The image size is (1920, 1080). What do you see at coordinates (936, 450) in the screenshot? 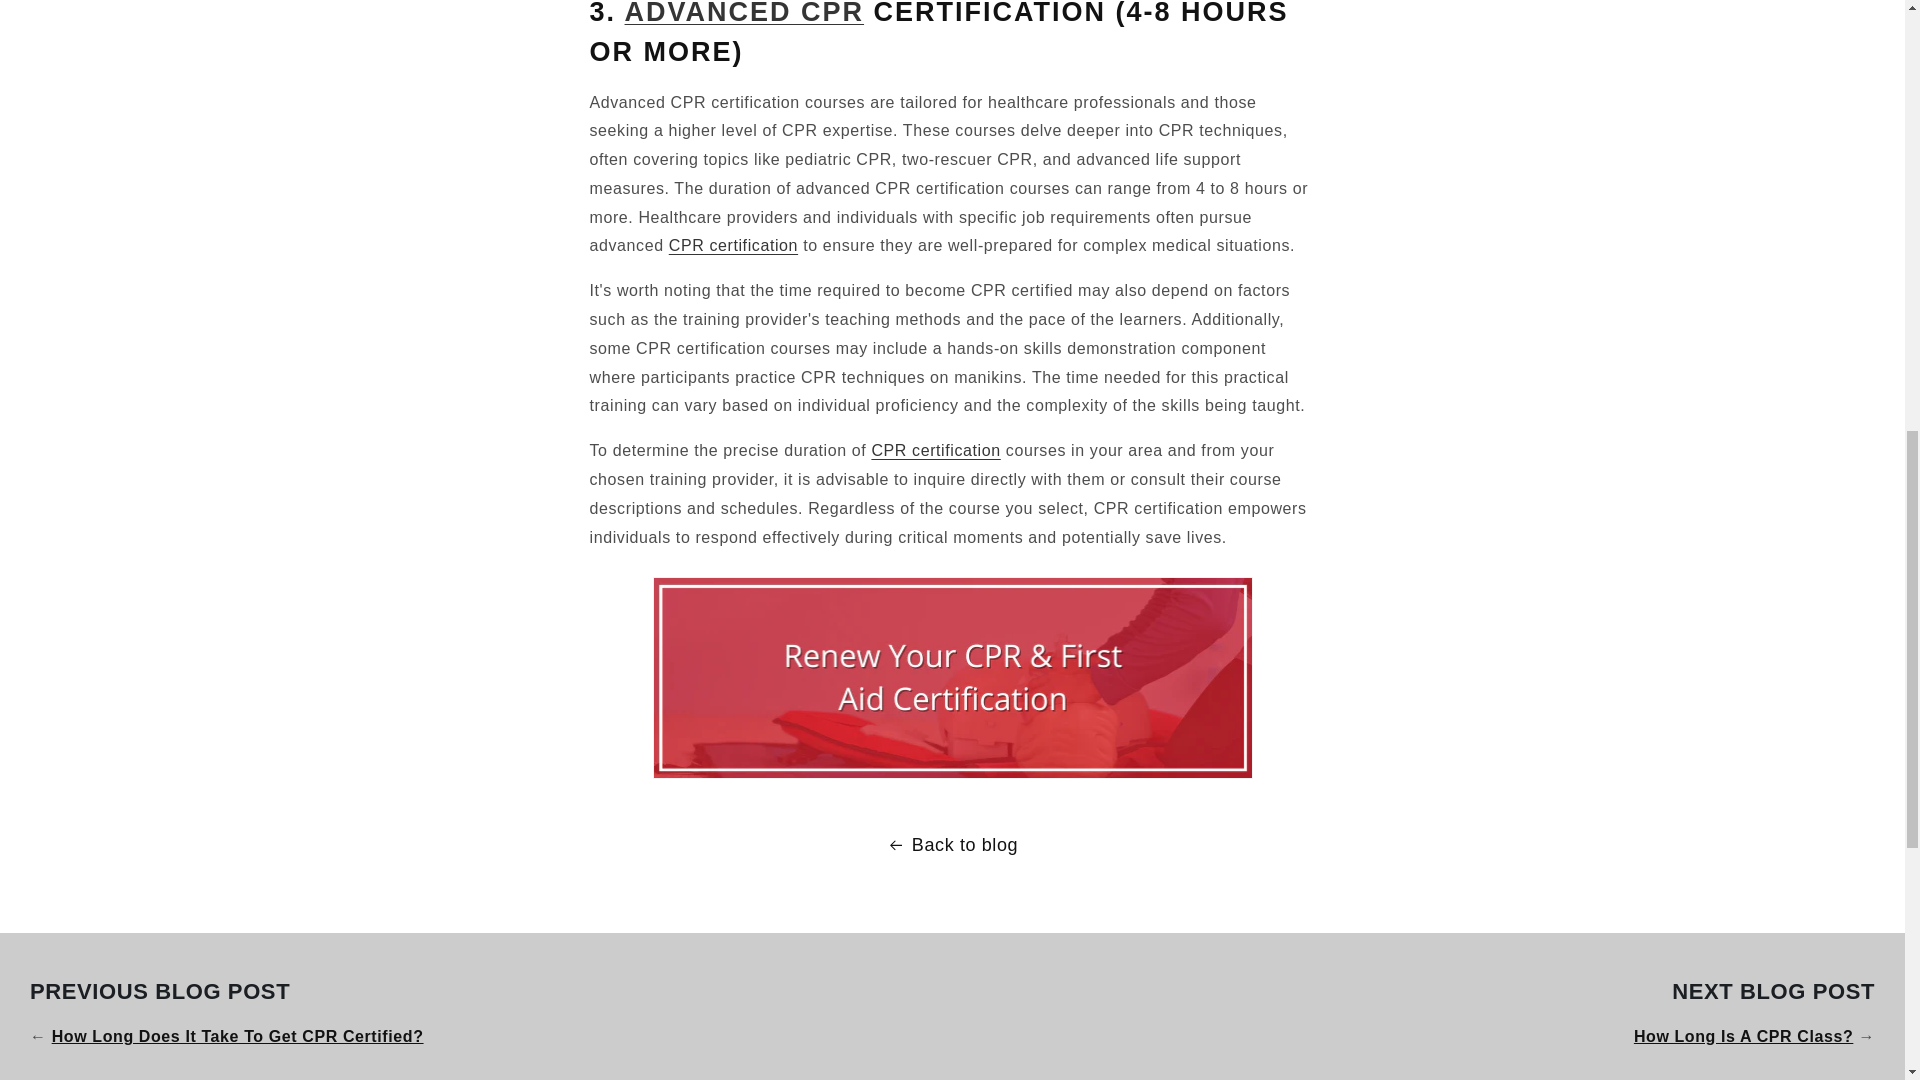
I see `CPR certification` at bounding box center [936, 450].